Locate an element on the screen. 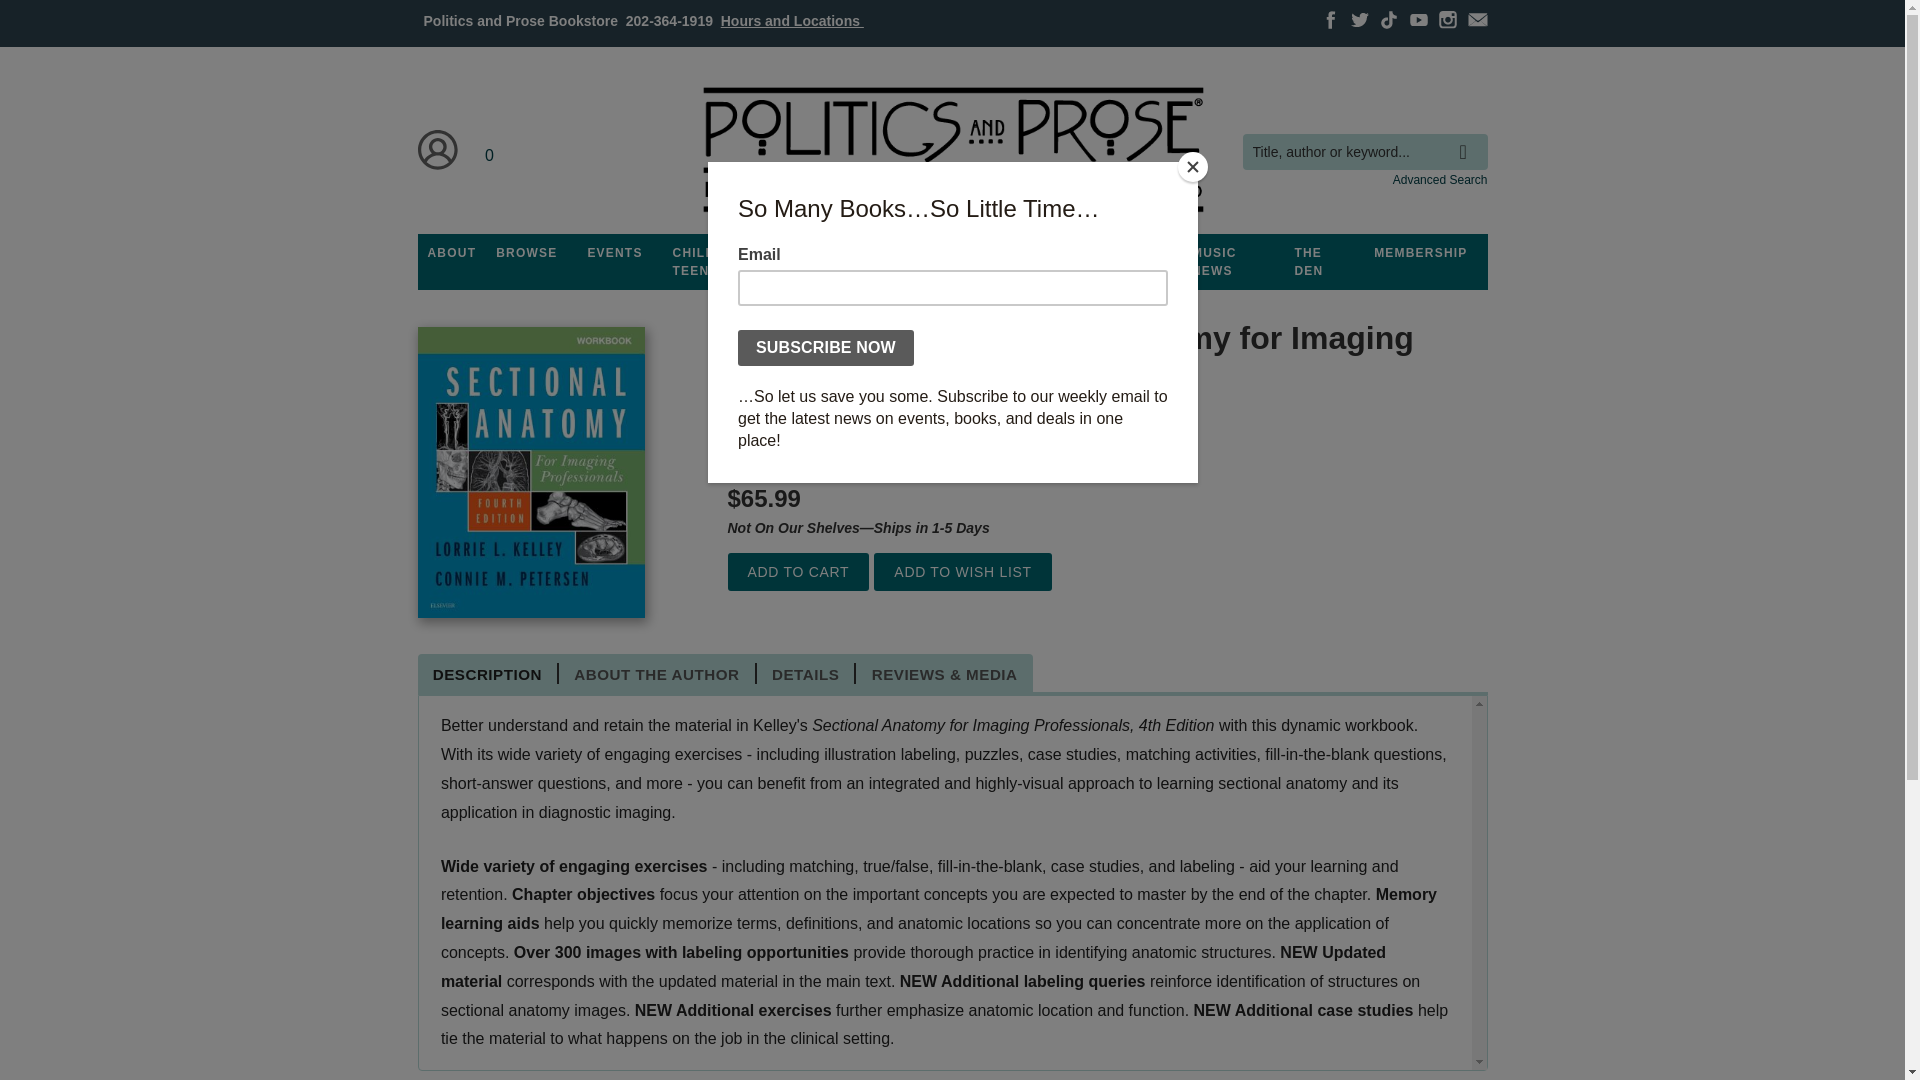 This screenshot has height=1080, width=1920. search is located at coordinates (1468, 137).